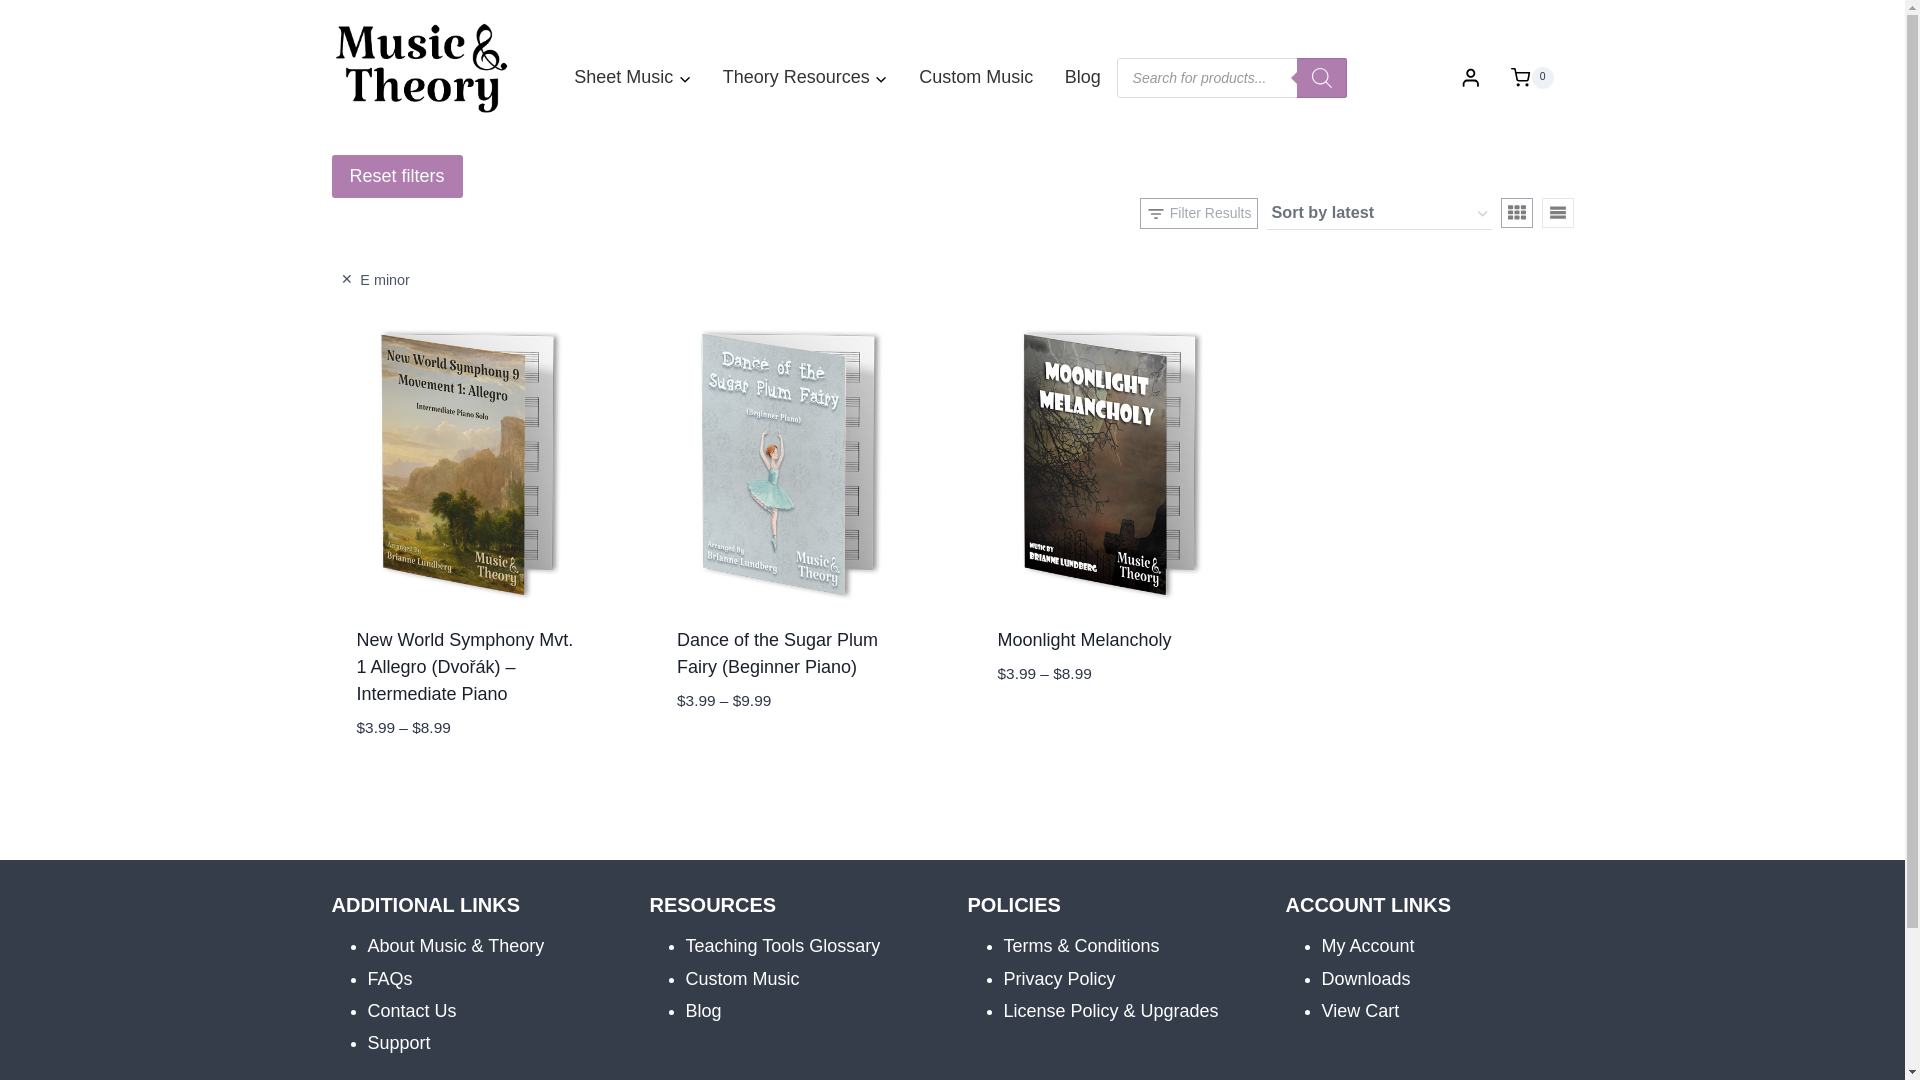 This screenshot has height=1080, width=1920. I want to click on Custom Music, so click(977, 76).